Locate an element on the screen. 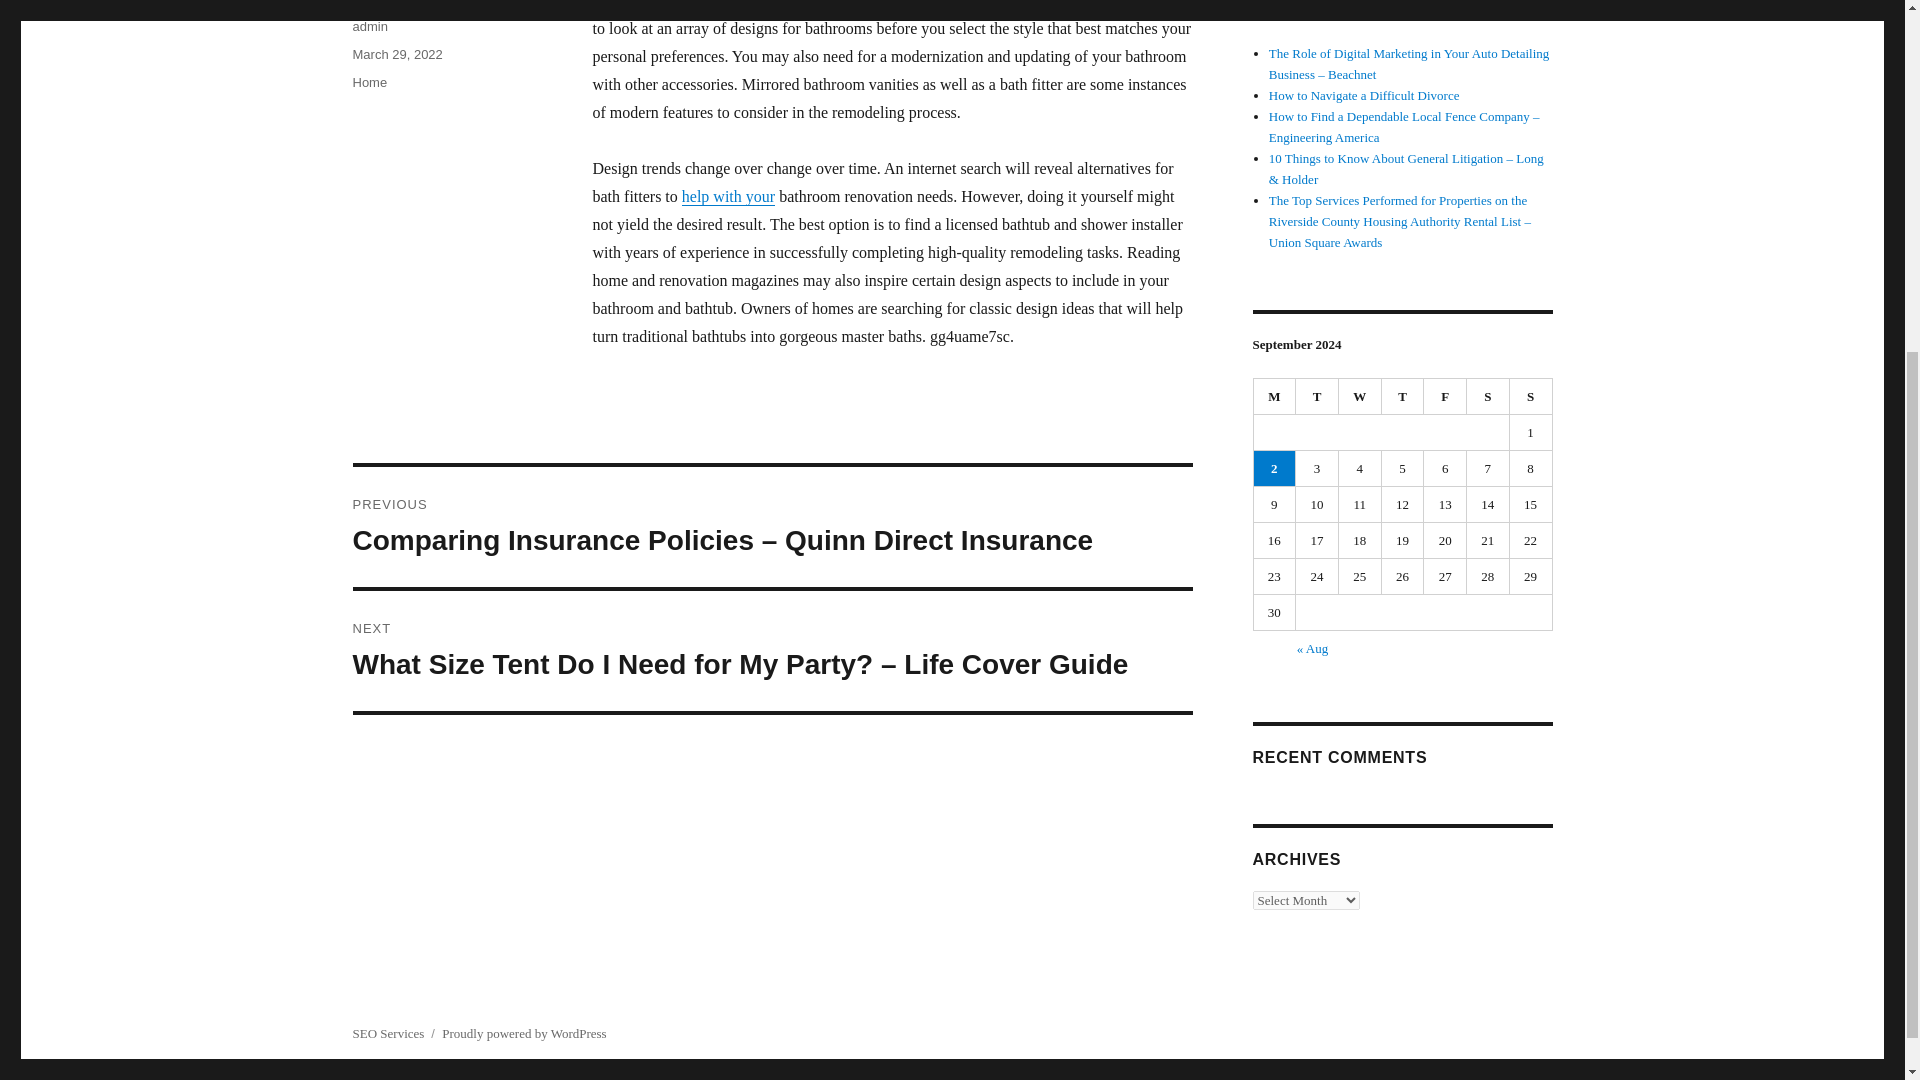 Image resolution: width=1920 pixels, height=1080 pixels. Friday is located at coordinates (1445, 396).